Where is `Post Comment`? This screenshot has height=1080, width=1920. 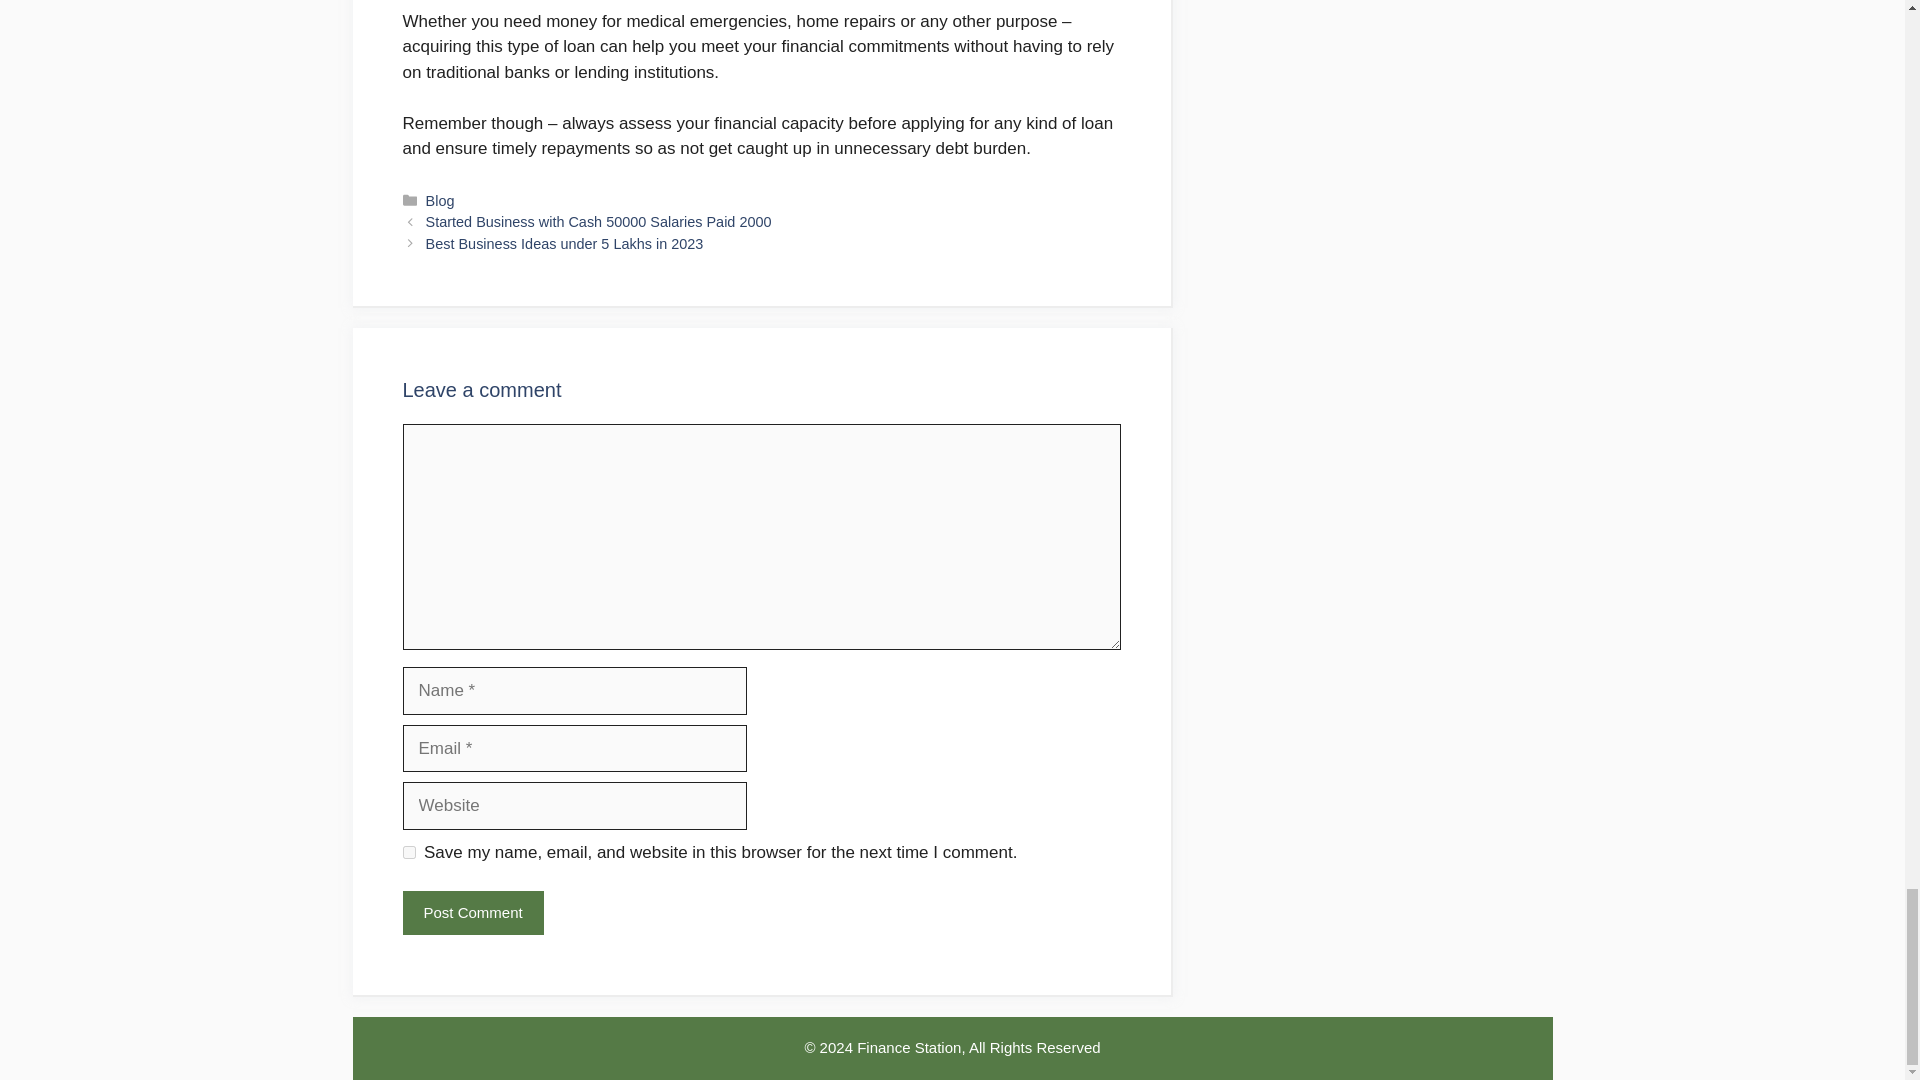
Post Comment is located at coordinates (472, 914).